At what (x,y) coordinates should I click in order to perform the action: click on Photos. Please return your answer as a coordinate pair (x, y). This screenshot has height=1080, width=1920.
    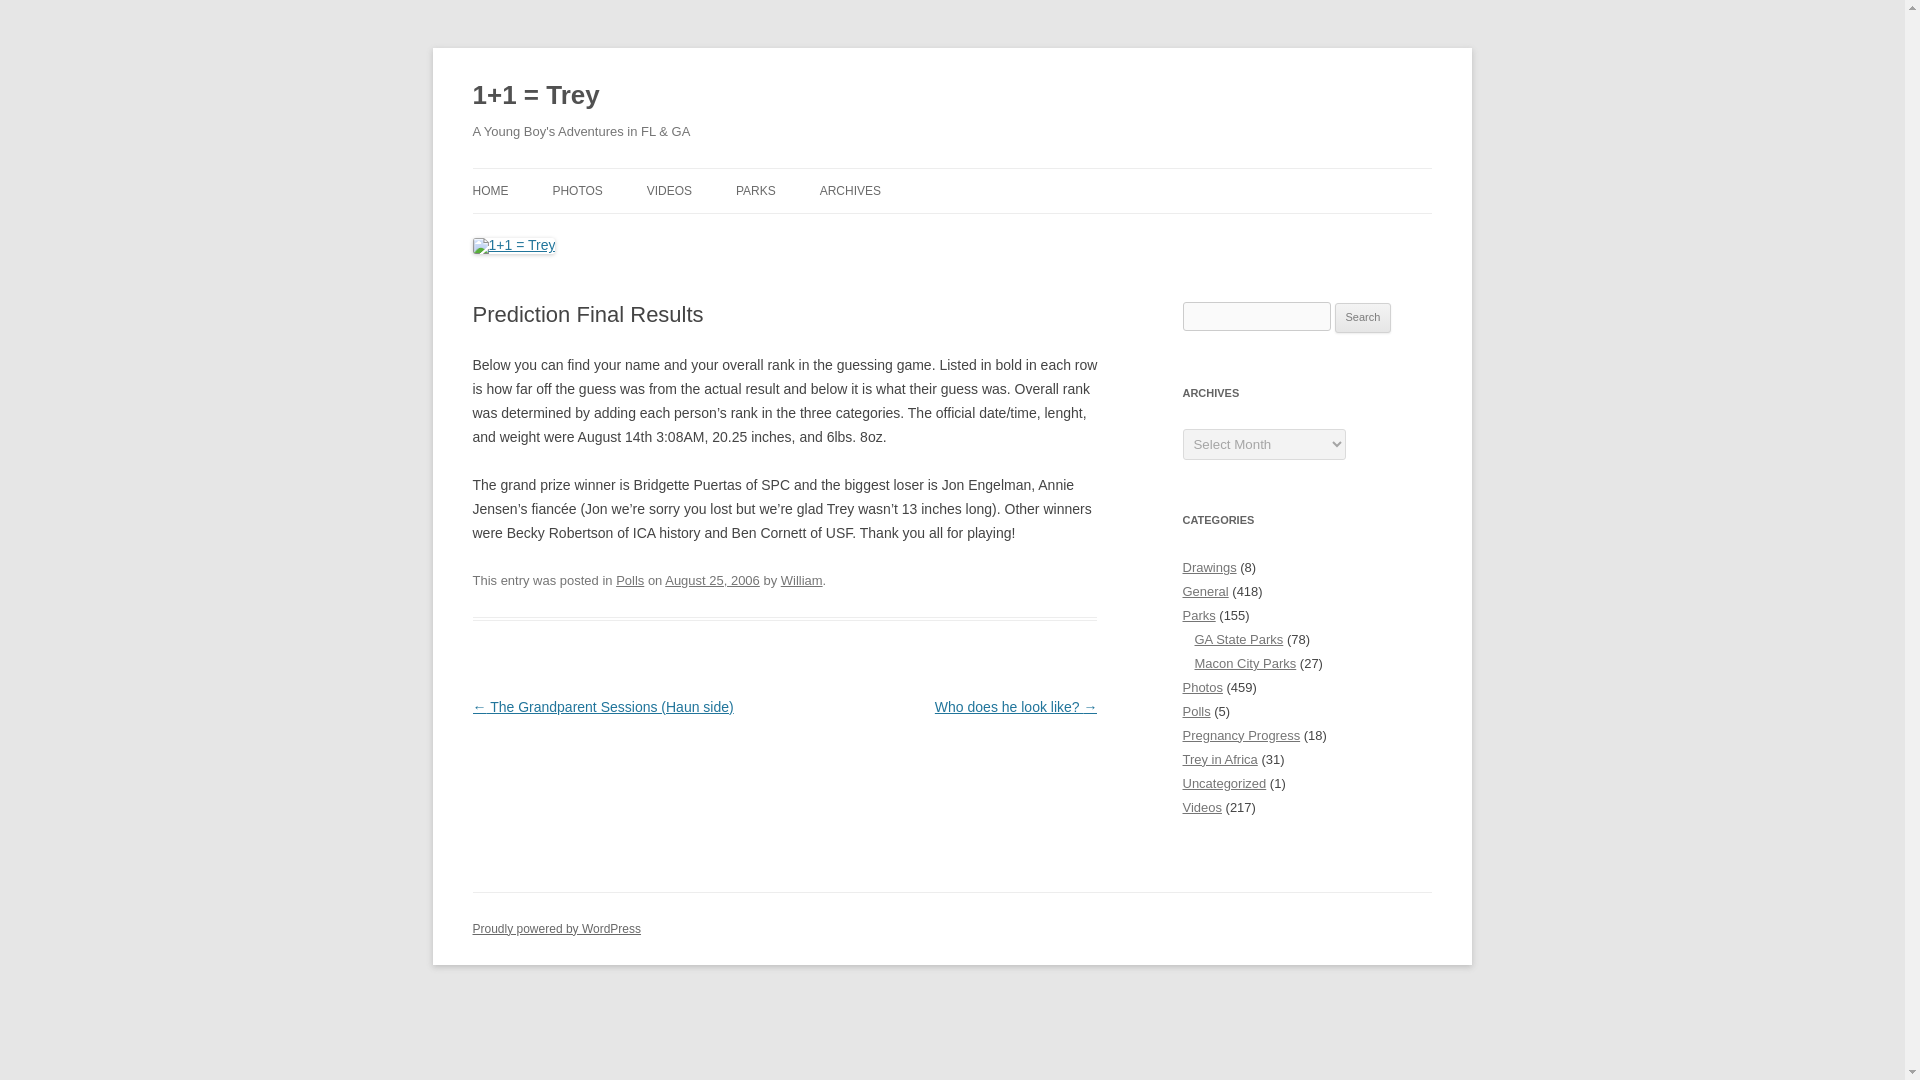
    Looking at the image, I should click on (1202, 688).